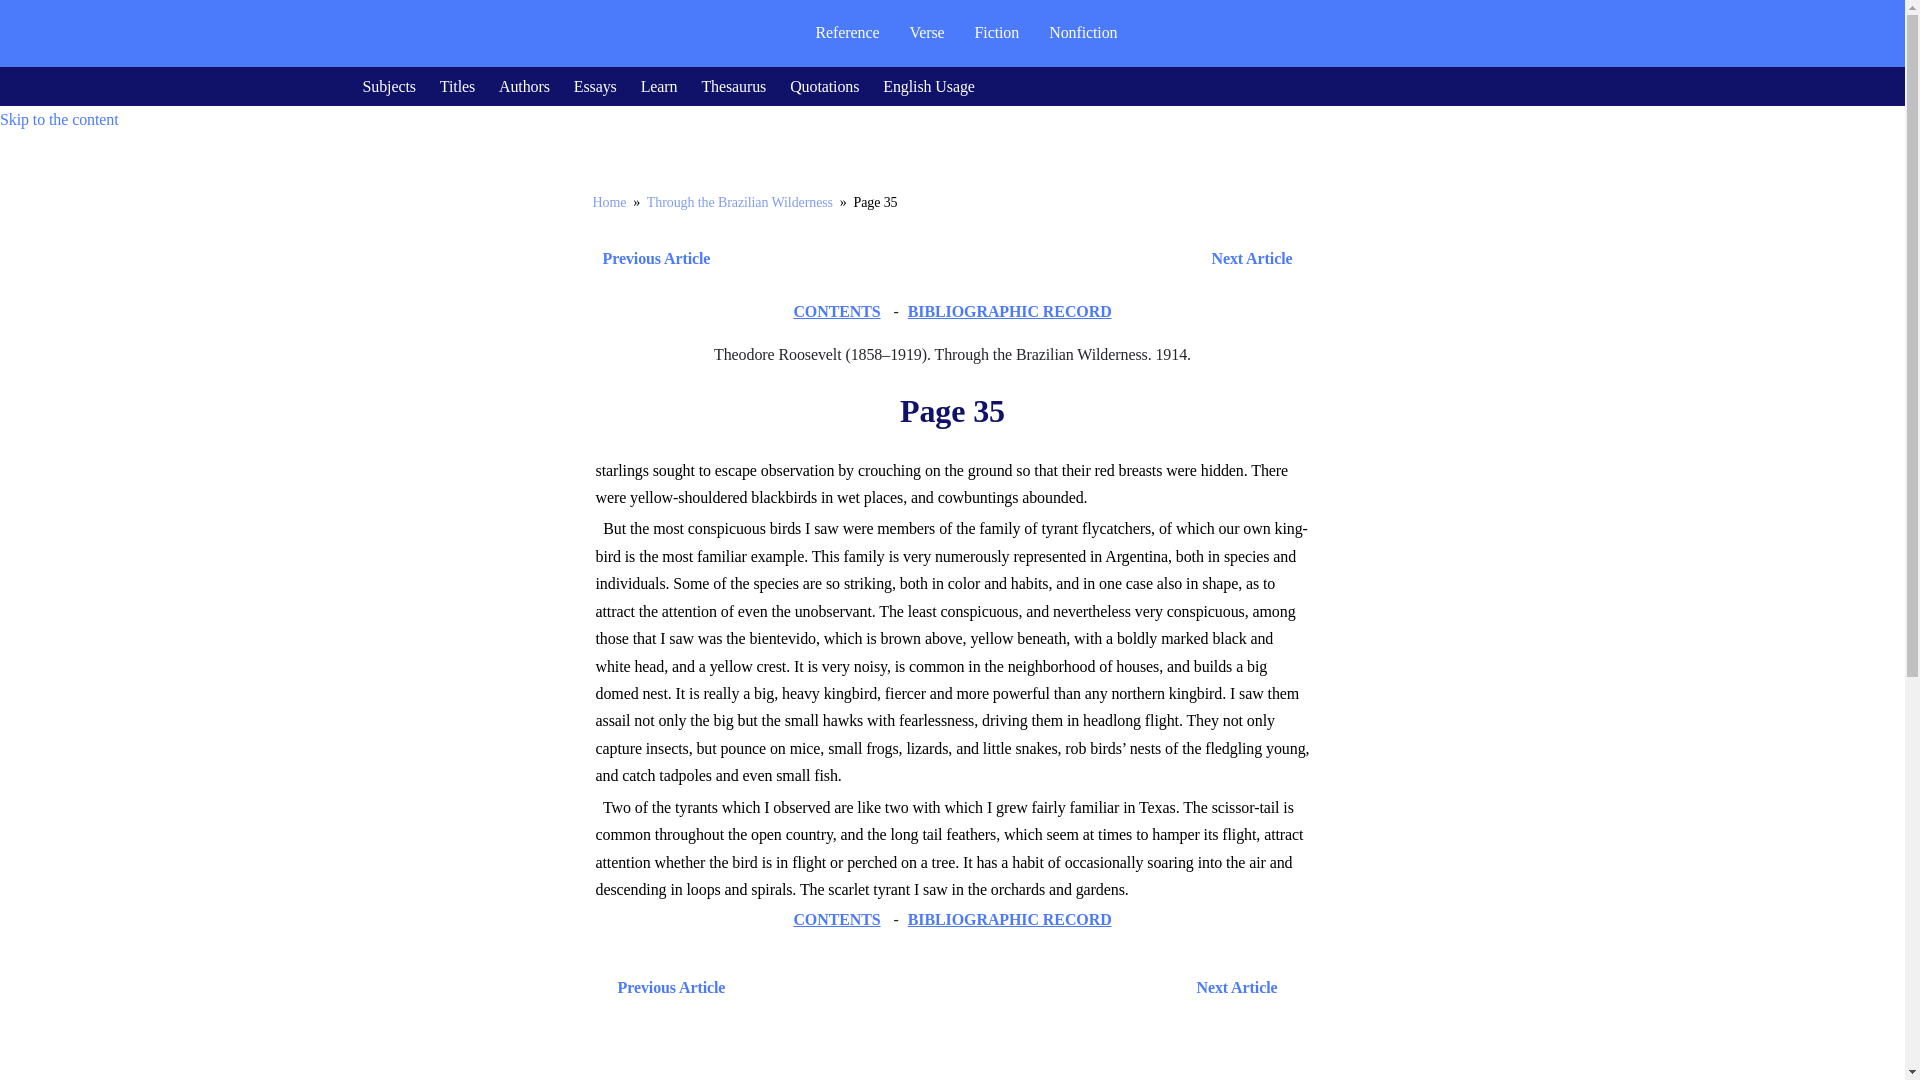 This screenshot has width=1920, height=1080. Describe the element at coordinates (1083, 32) in the screenshot. I see `Nonfiction` at that location.